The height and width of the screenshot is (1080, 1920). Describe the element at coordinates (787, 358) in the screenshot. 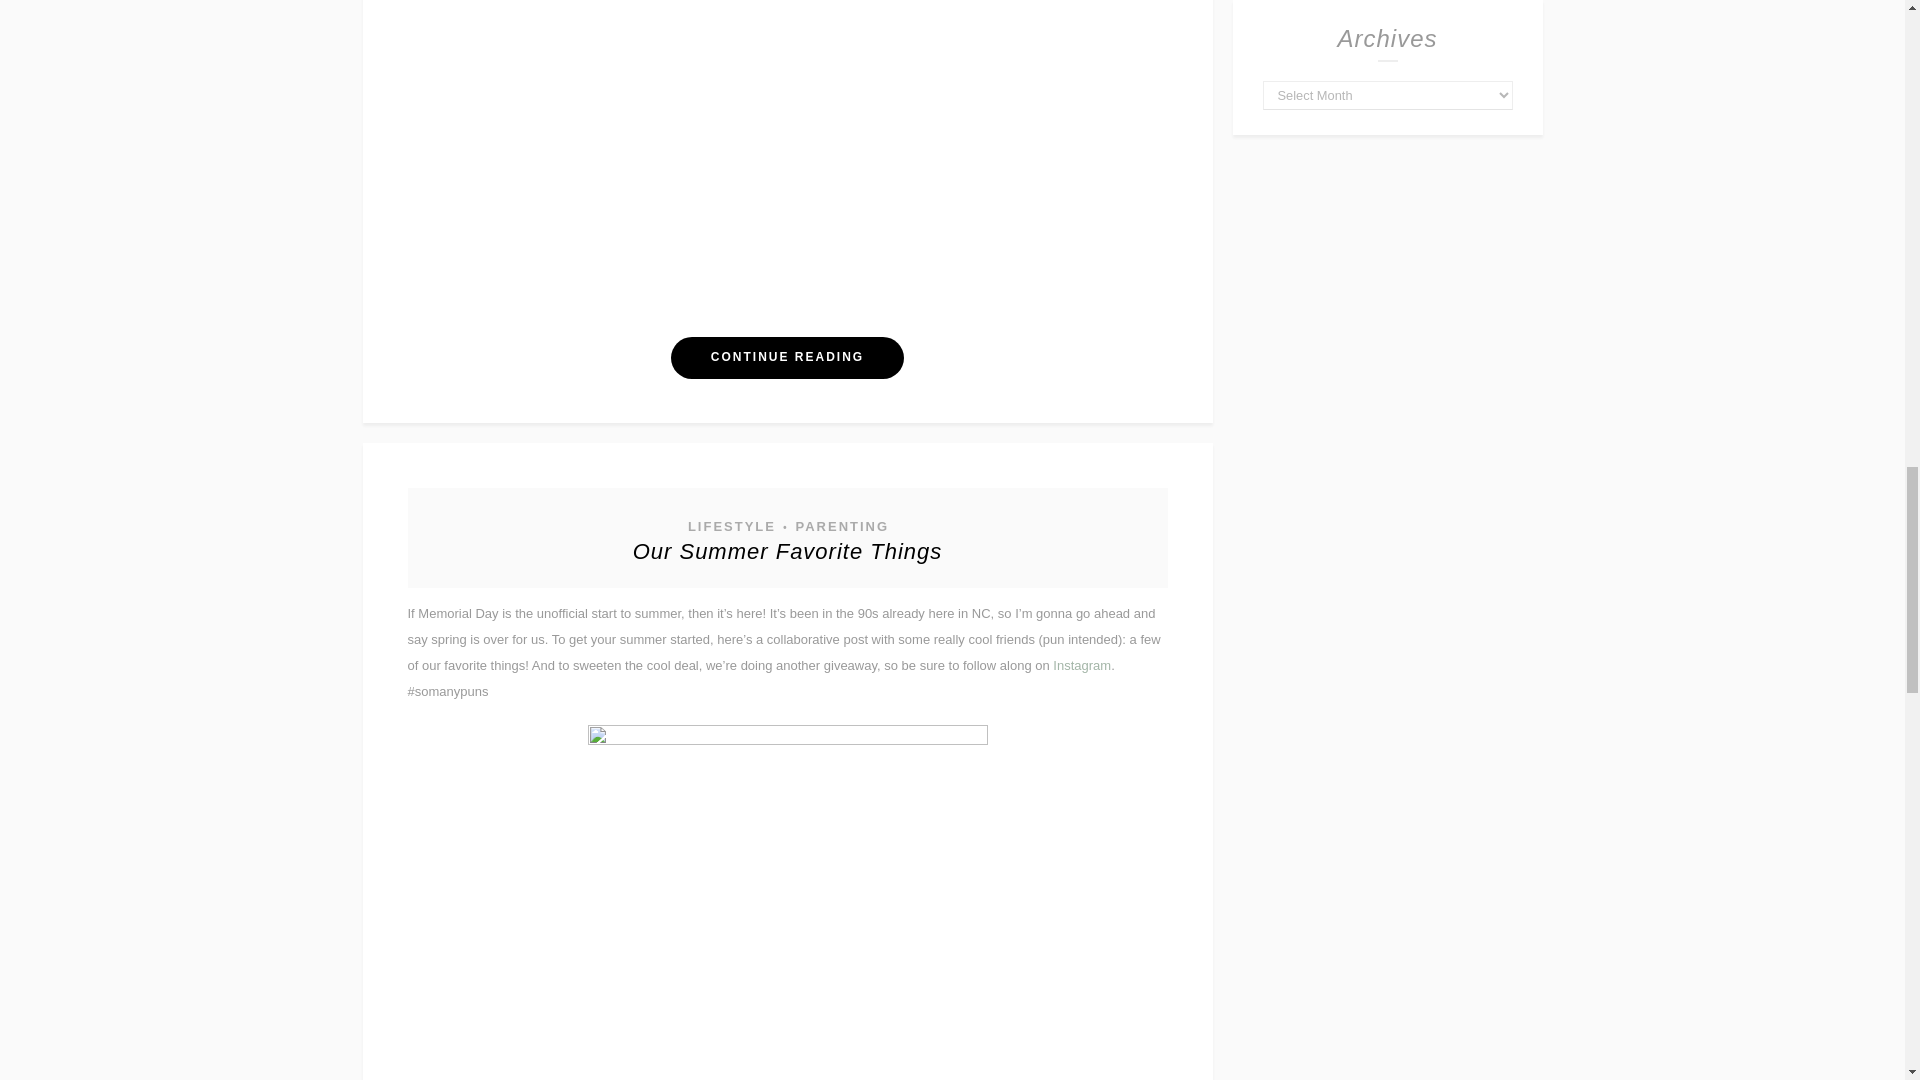

I see `CONTINUE READING` at that location.